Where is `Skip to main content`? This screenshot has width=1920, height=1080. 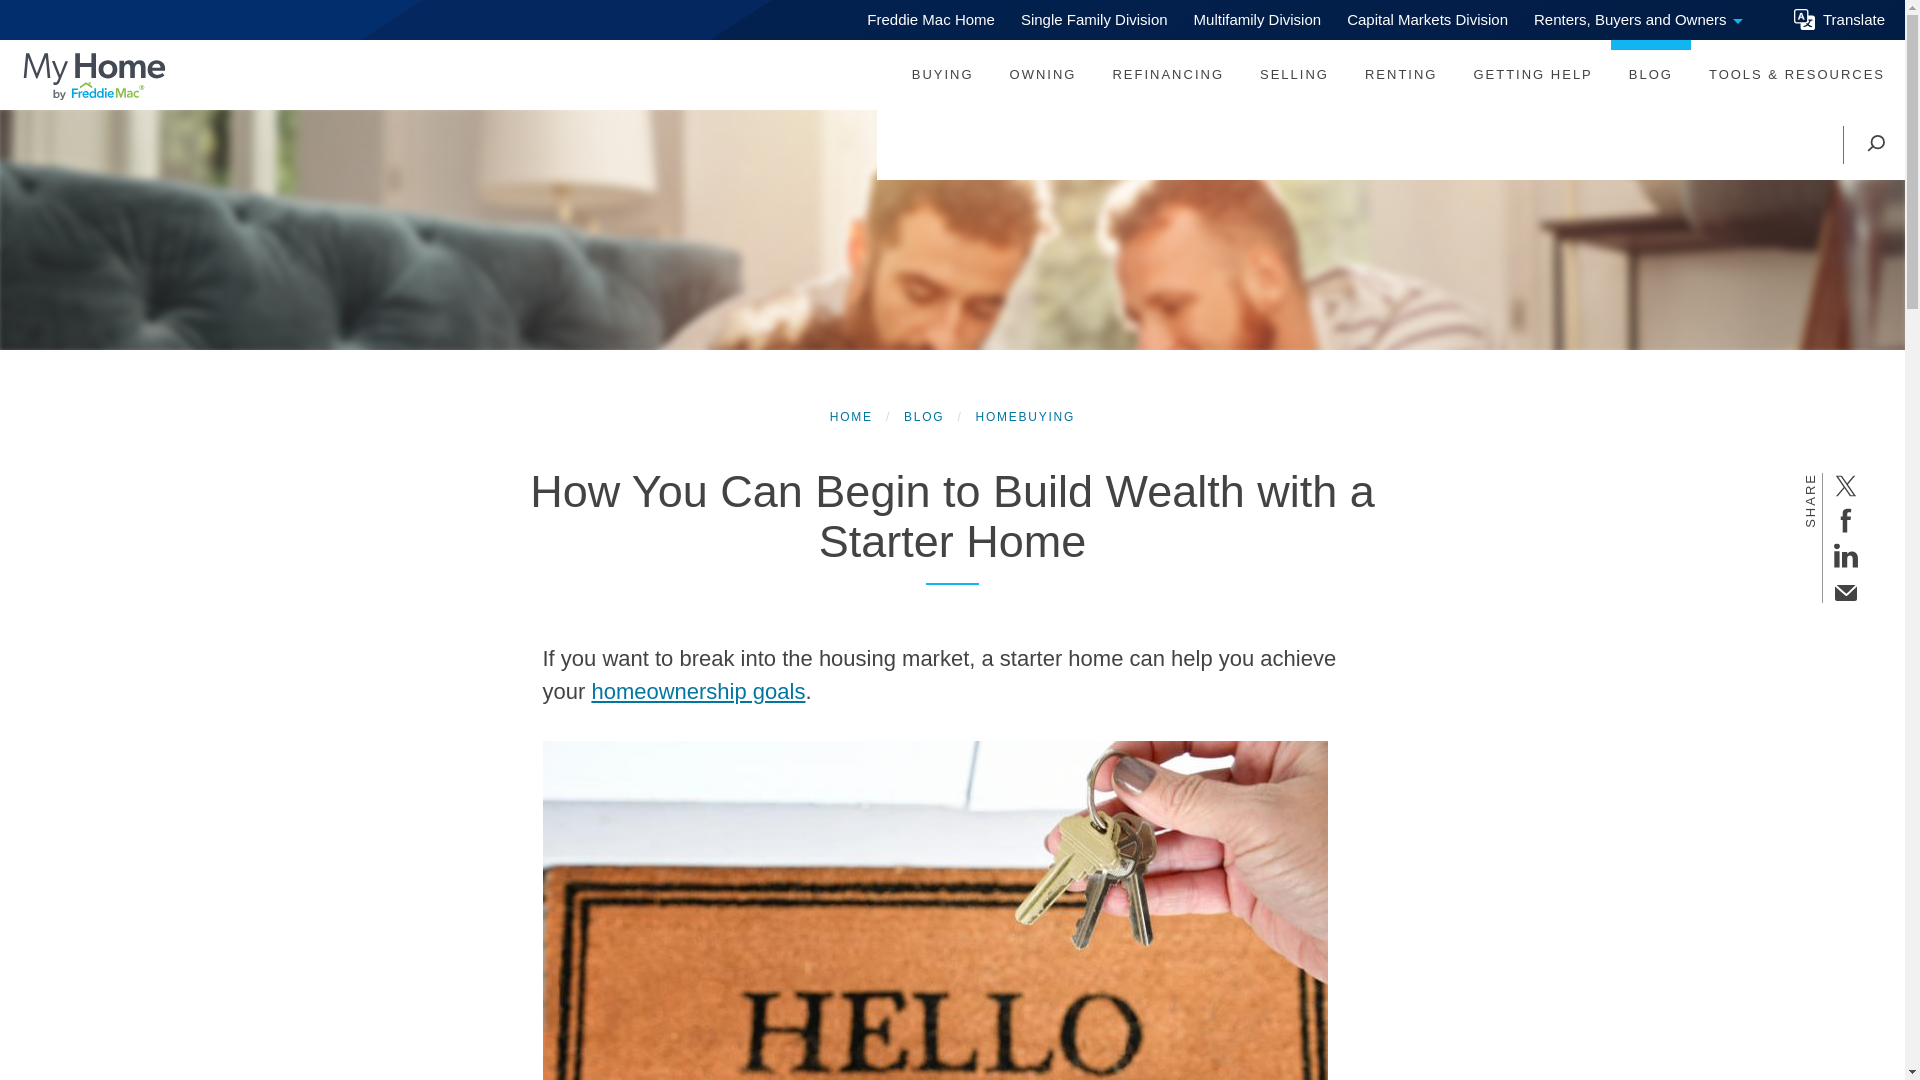 Skip to main content is located at coordinates (1255, 20).